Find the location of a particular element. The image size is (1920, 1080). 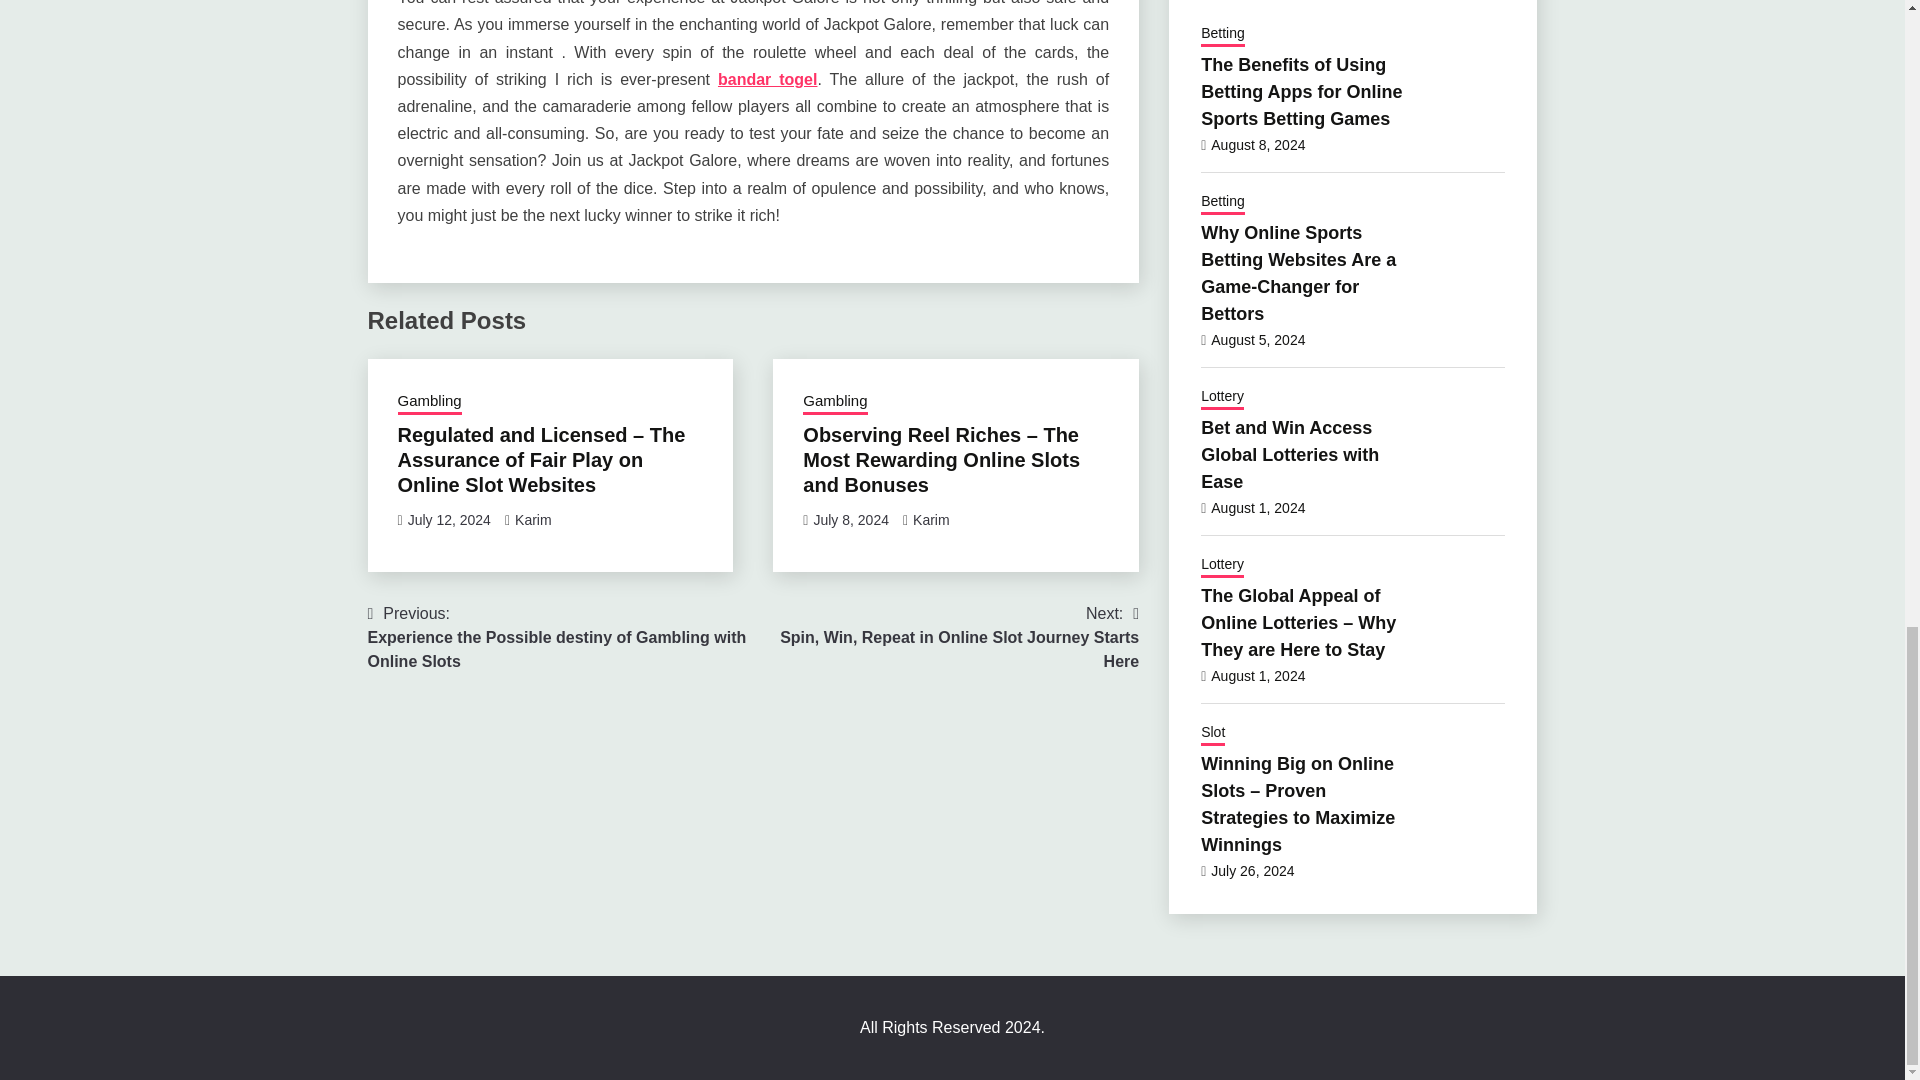

bandar togel is located at coordinates (932, 520).